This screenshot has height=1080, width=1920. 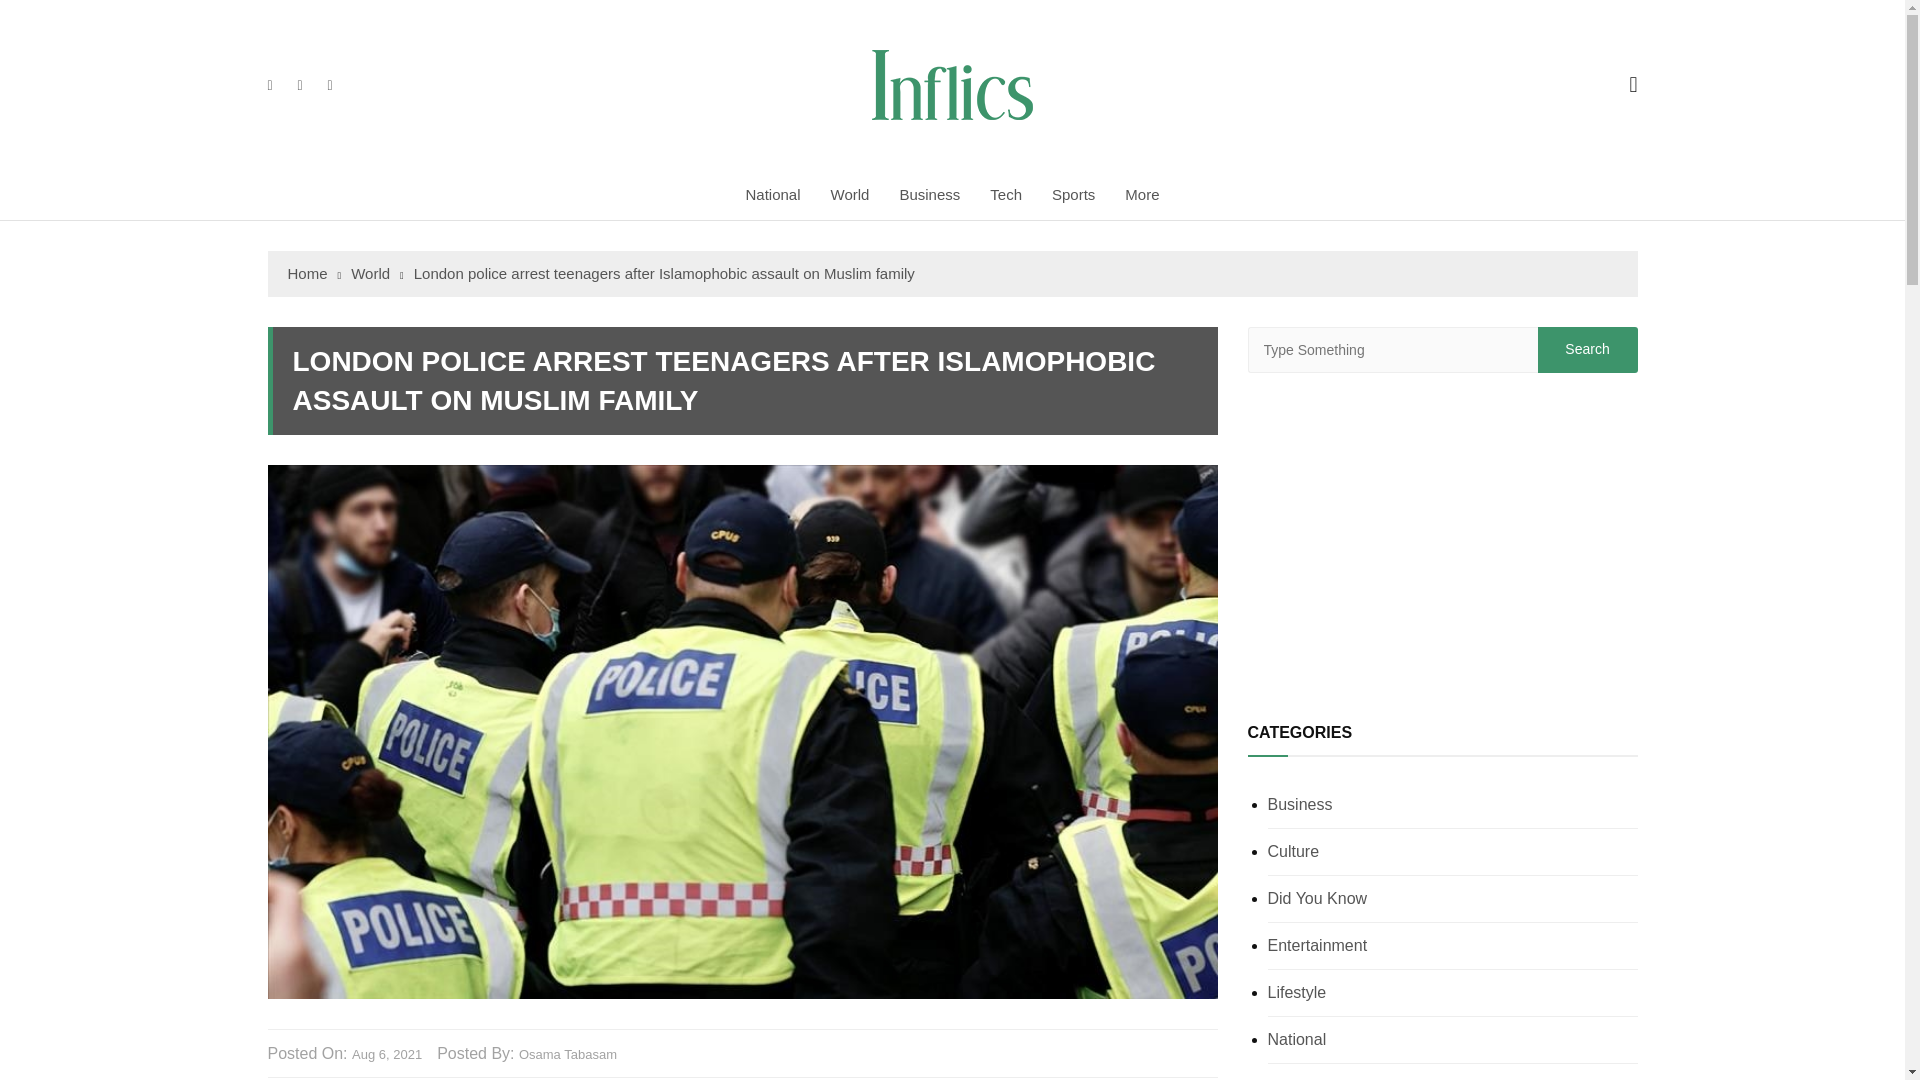 What do you see at coordinates (377, 274) in the screenshot?
I see `World` at bounding box center [377, 274].